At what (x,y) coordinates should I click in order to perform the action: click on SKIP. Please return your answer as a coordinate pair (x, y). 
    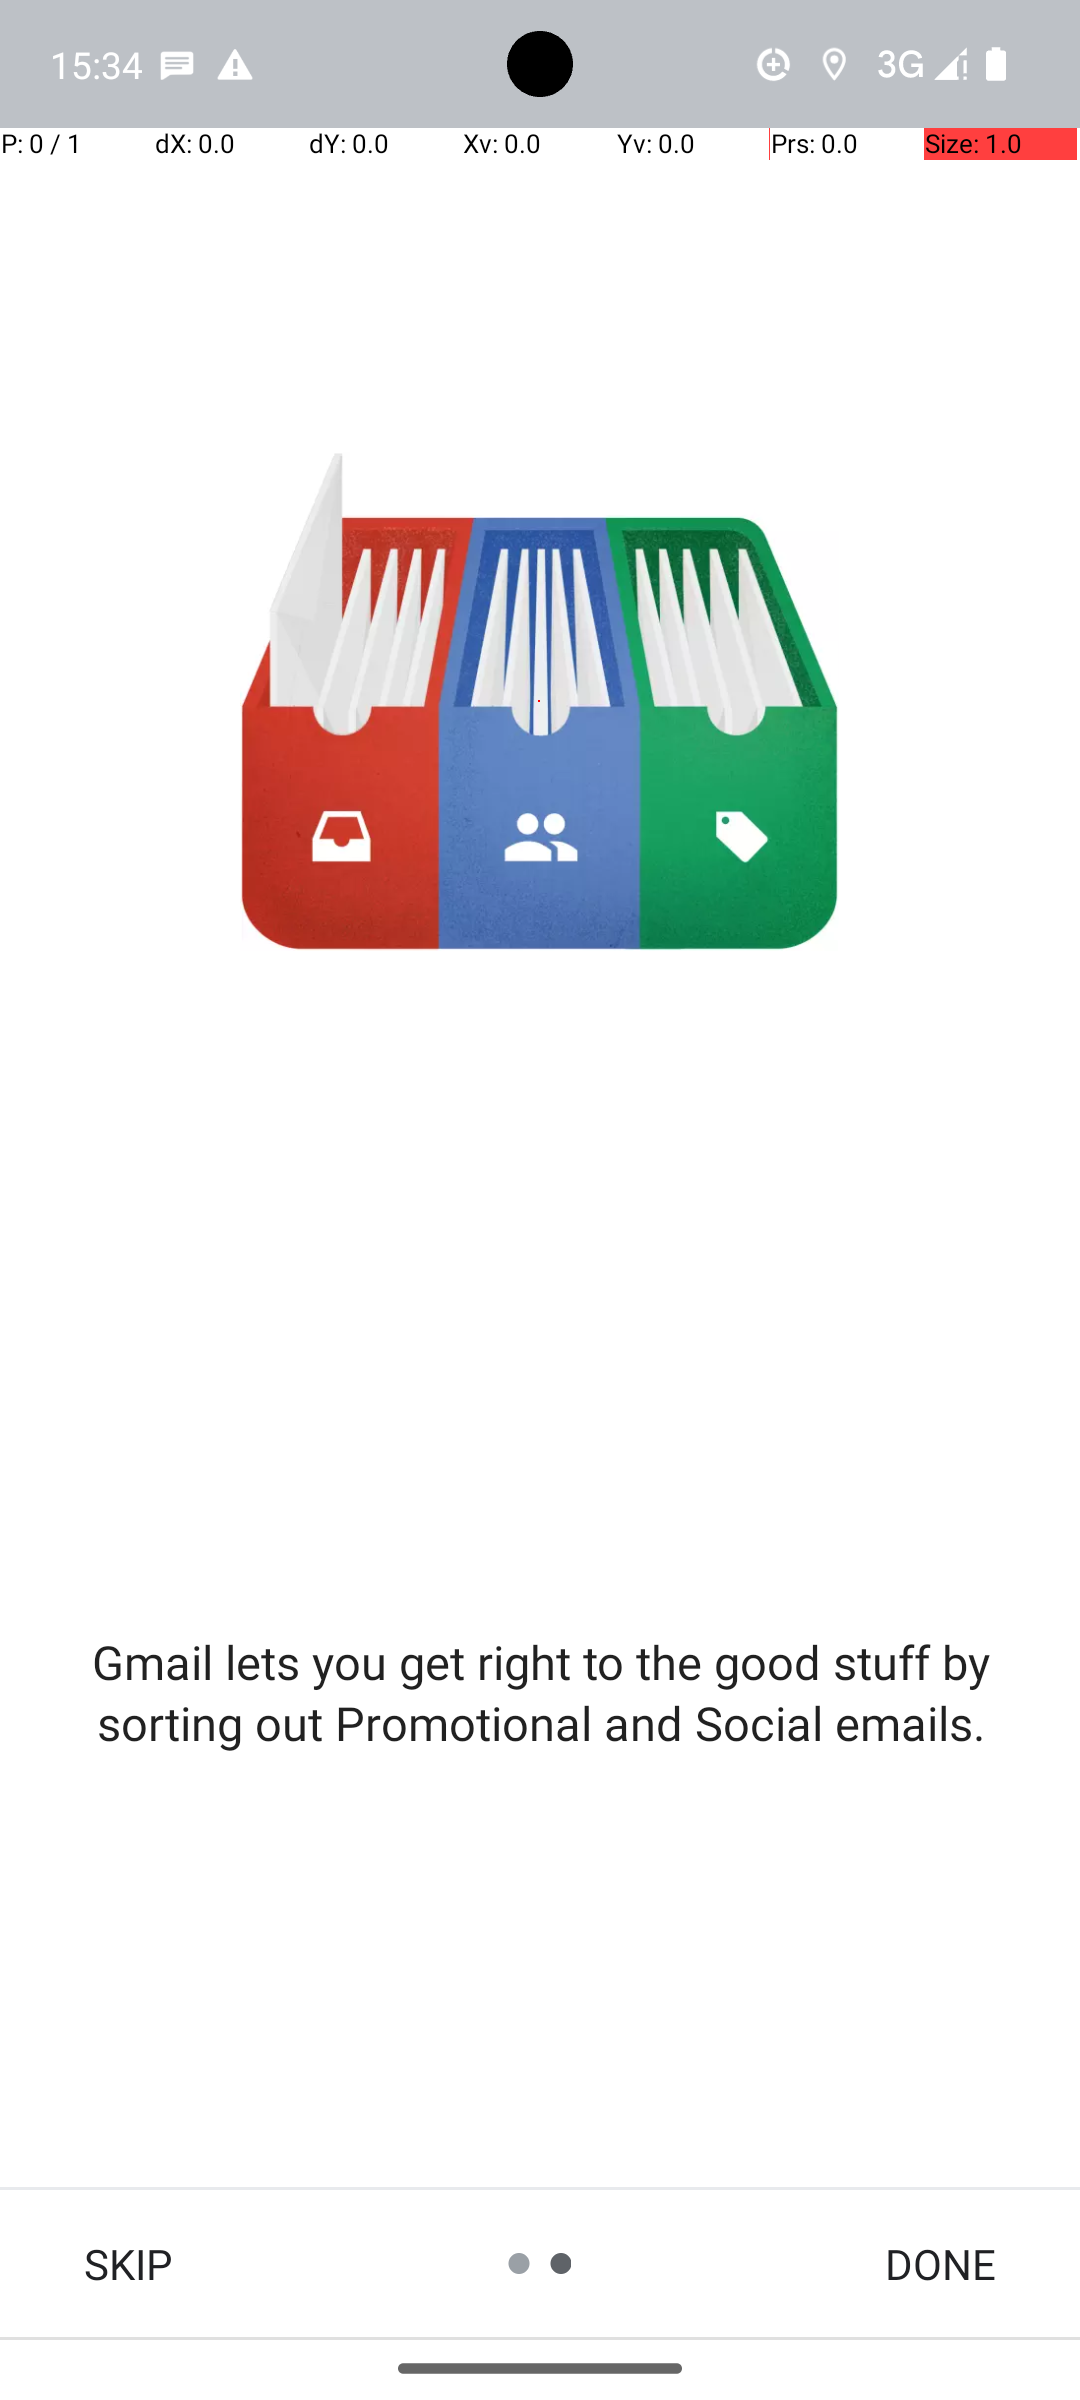
    Looking at the image, I should click on (128, 2264).